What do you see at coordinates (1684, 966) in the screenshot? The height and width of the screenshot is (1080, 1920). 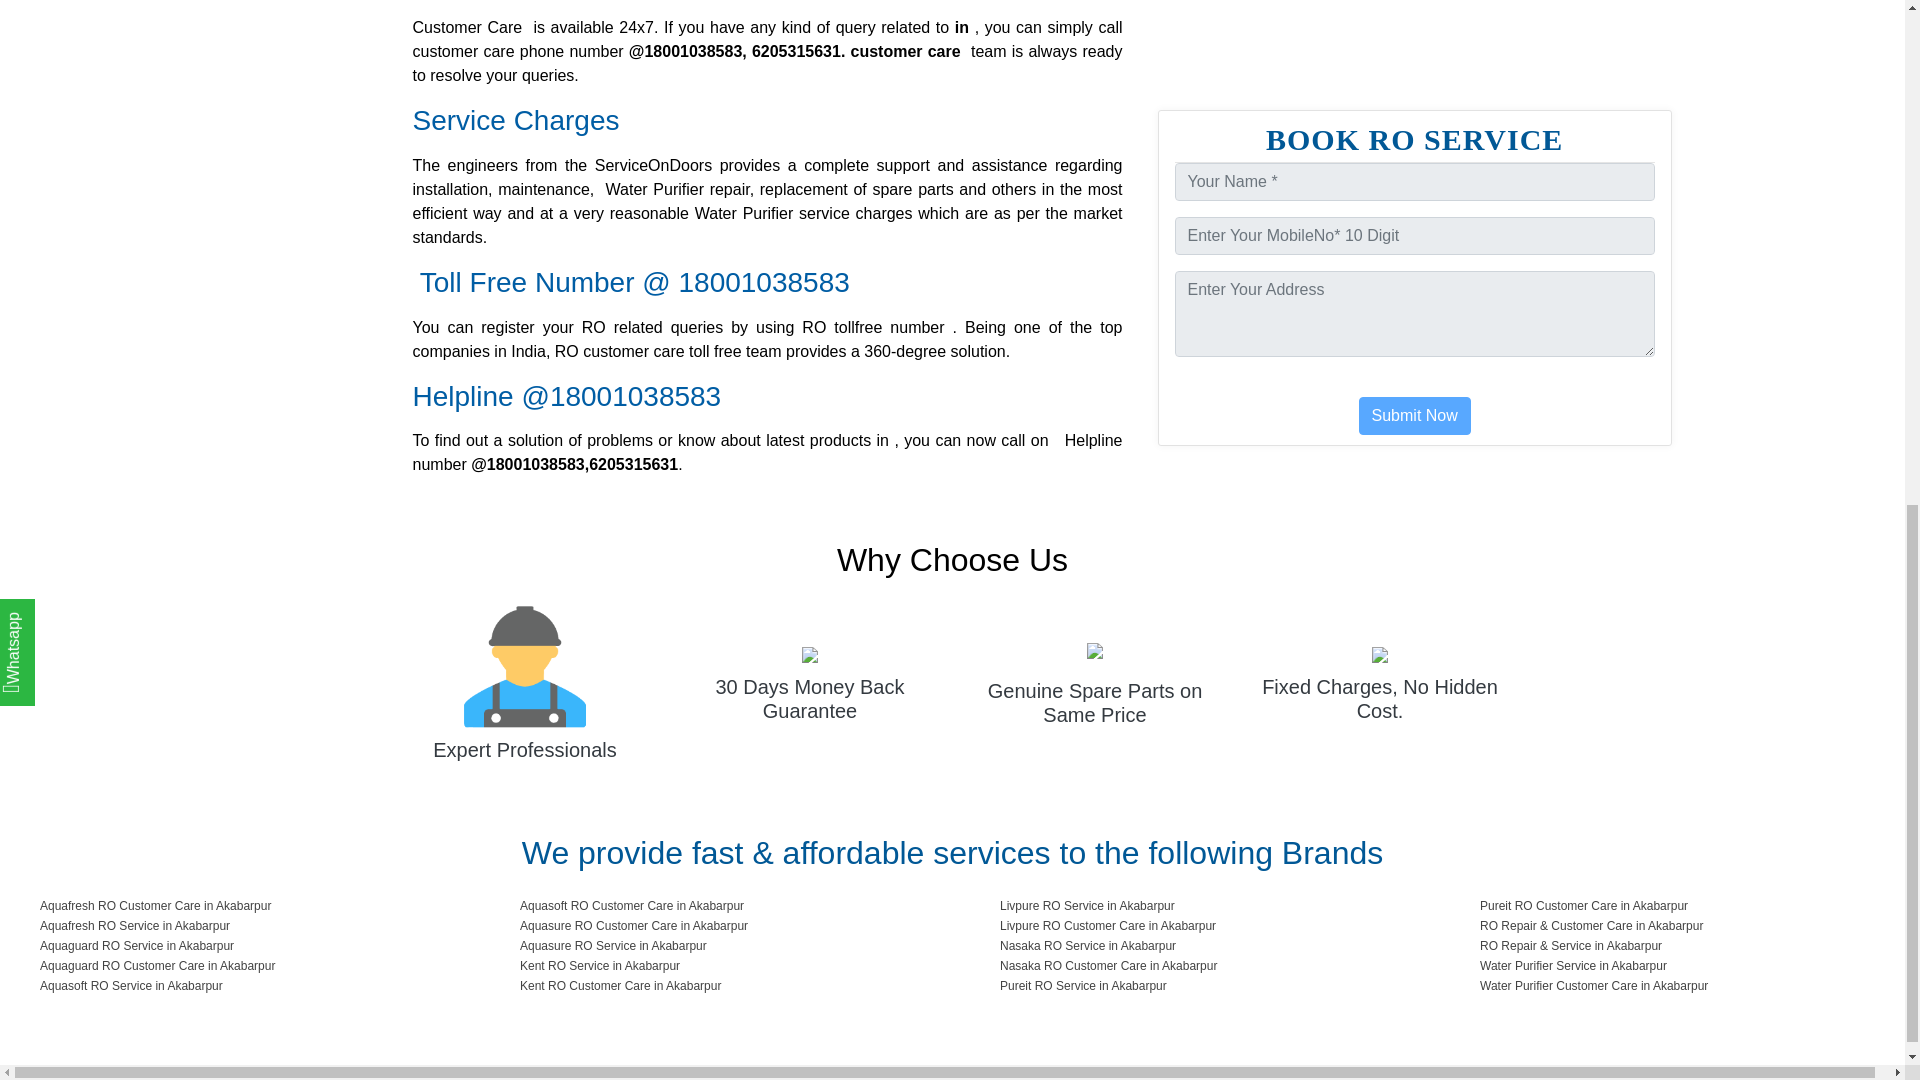 I see `Water Purifier Service in Akabarpur` at bounding box center [1684, 966].